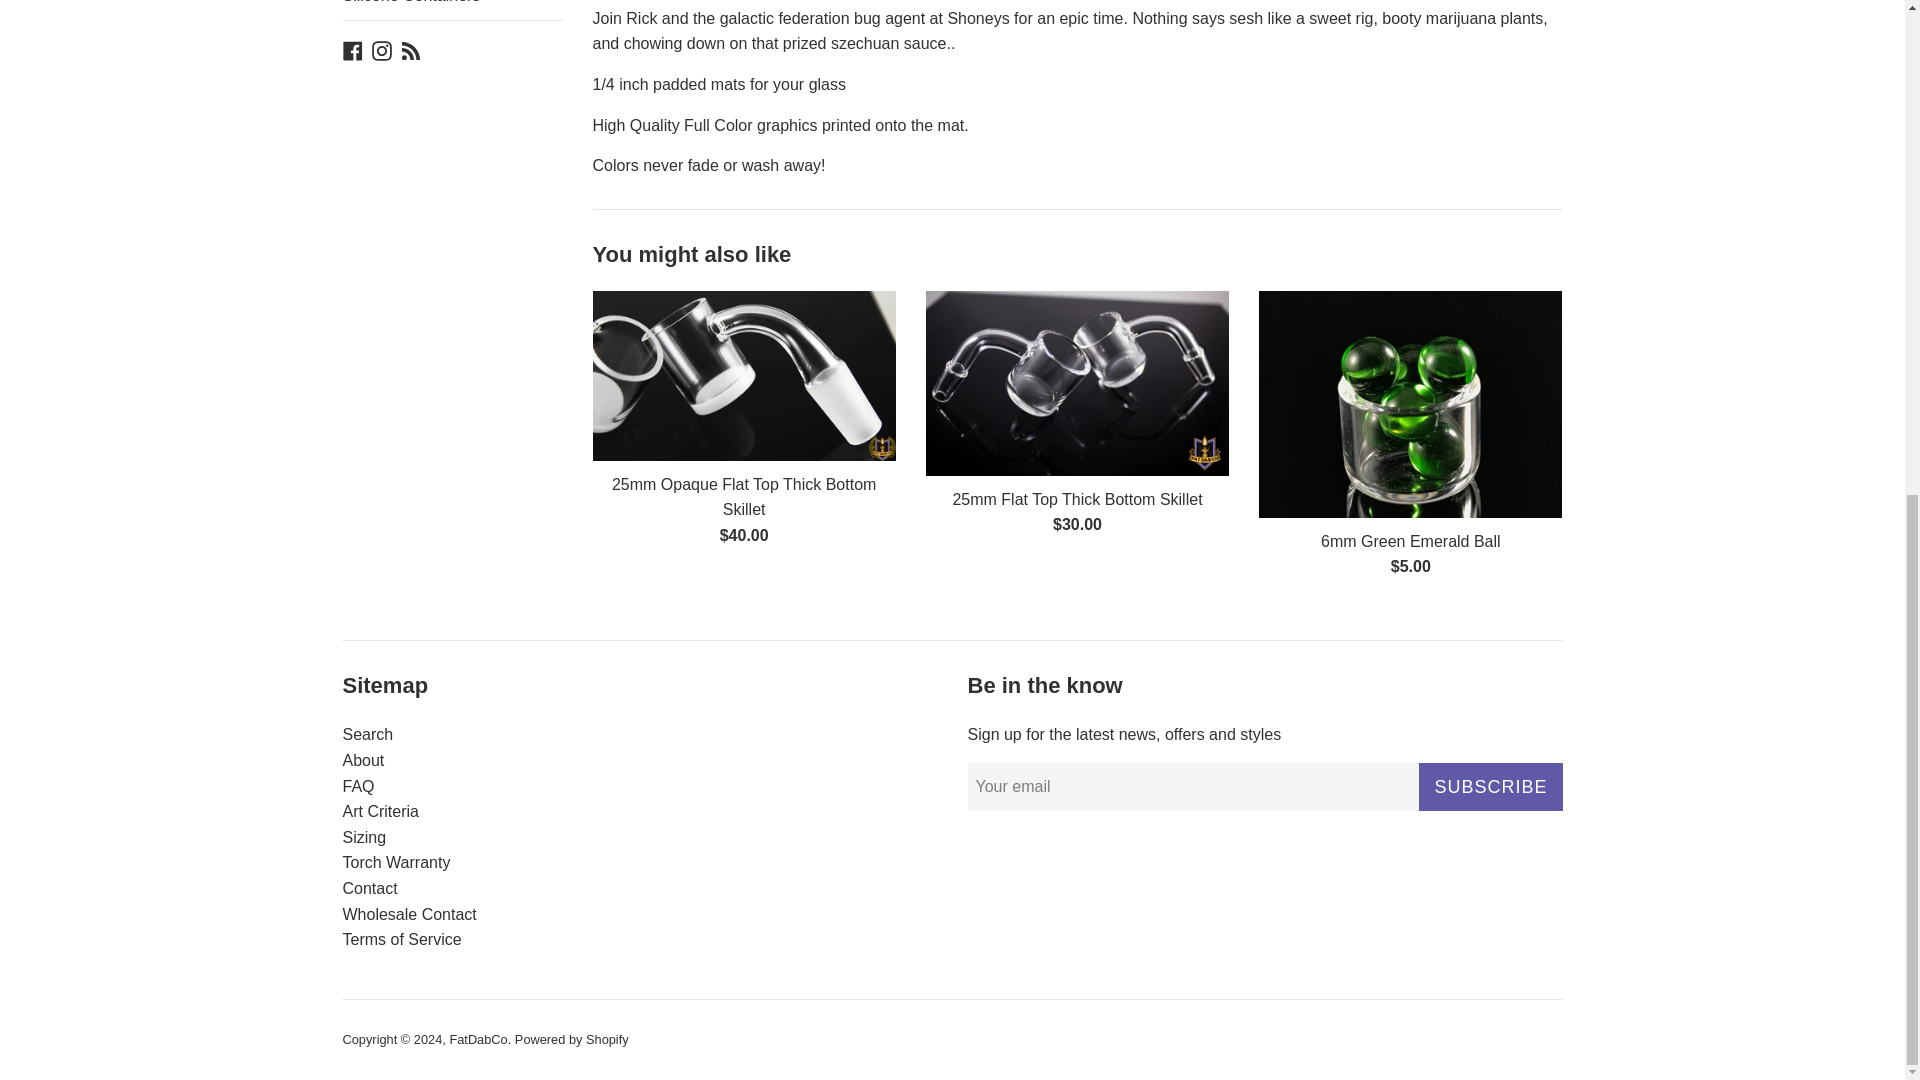 The image size is (1920, 1080). What do you see at coordinates (744, 498) in the screenshot?
I see `25mm Opaque Flat Top Thick Bottom Skillet` at bounding box center [744, 498].